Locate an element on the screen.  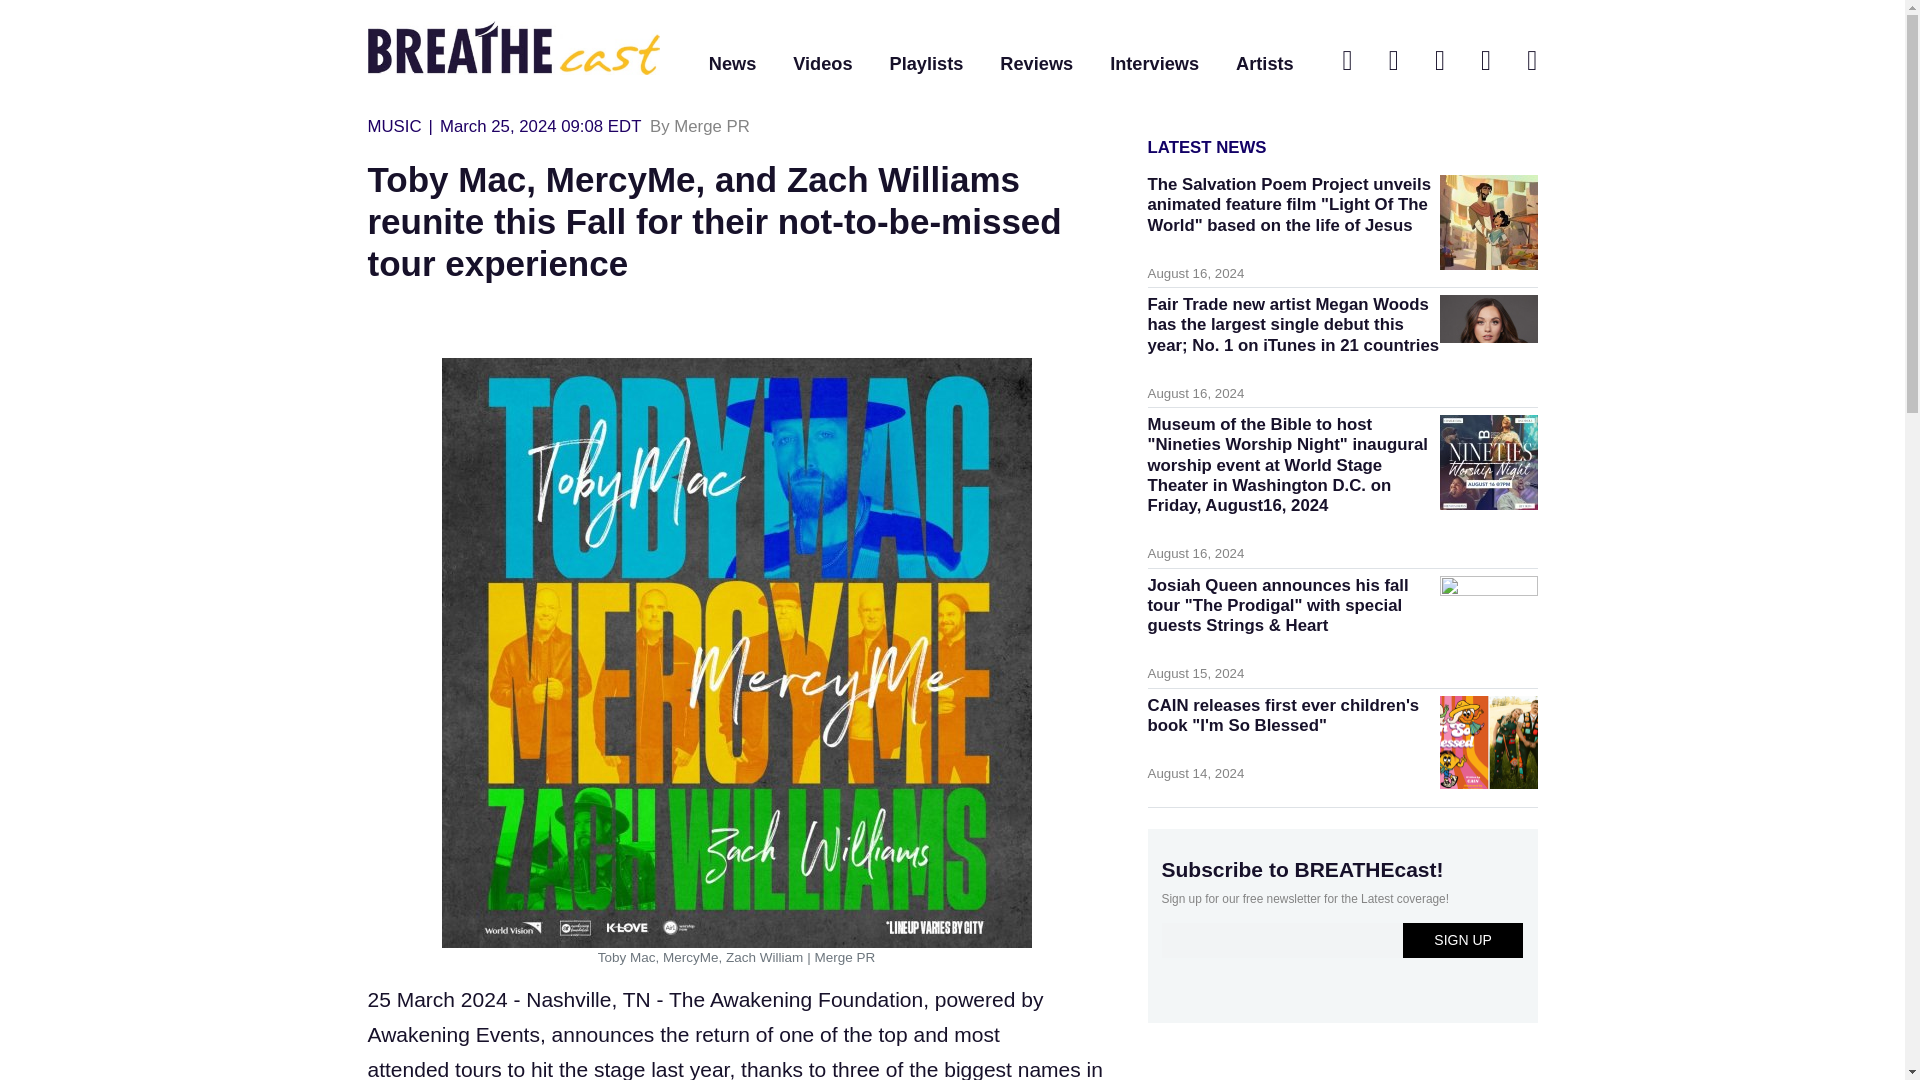
SIGN UP is located at coordinates (1464, 940).